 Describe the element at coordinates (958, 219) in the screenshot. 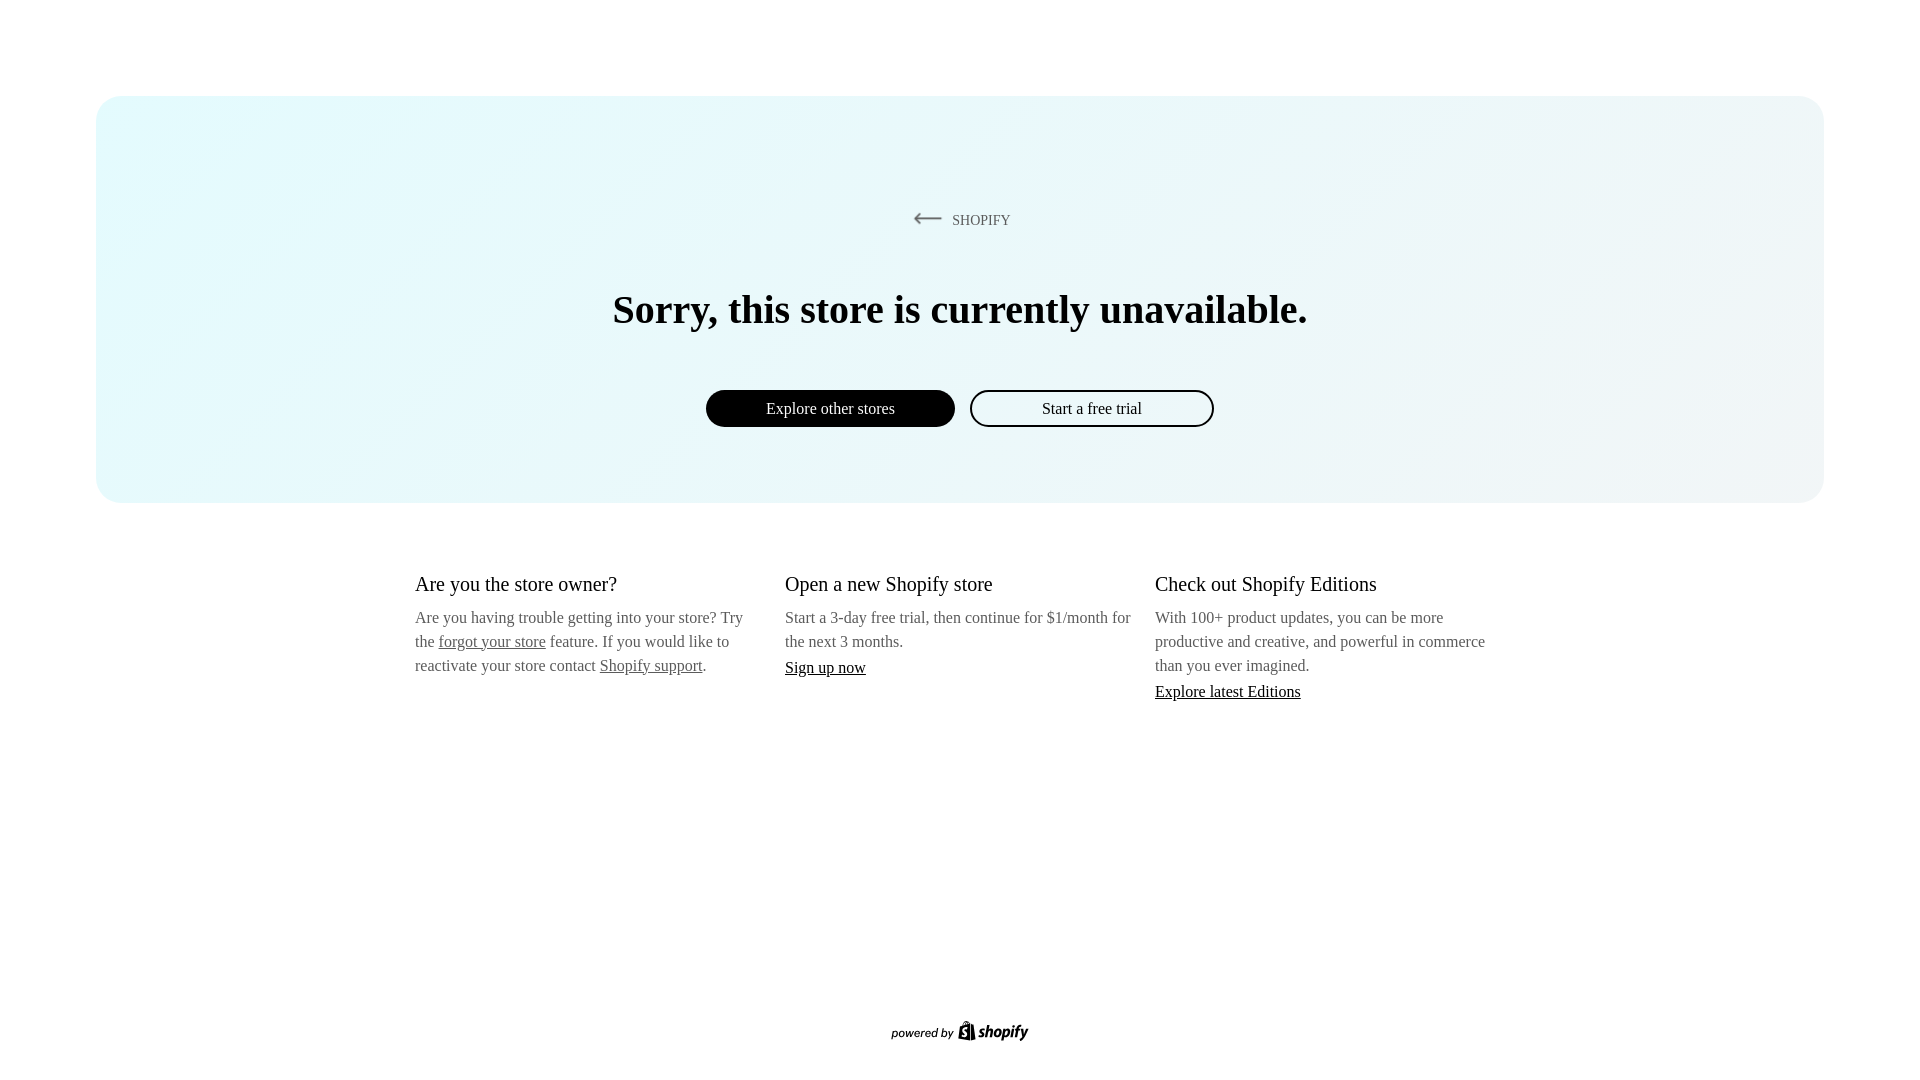

I see `SHOPIFY` at that location.